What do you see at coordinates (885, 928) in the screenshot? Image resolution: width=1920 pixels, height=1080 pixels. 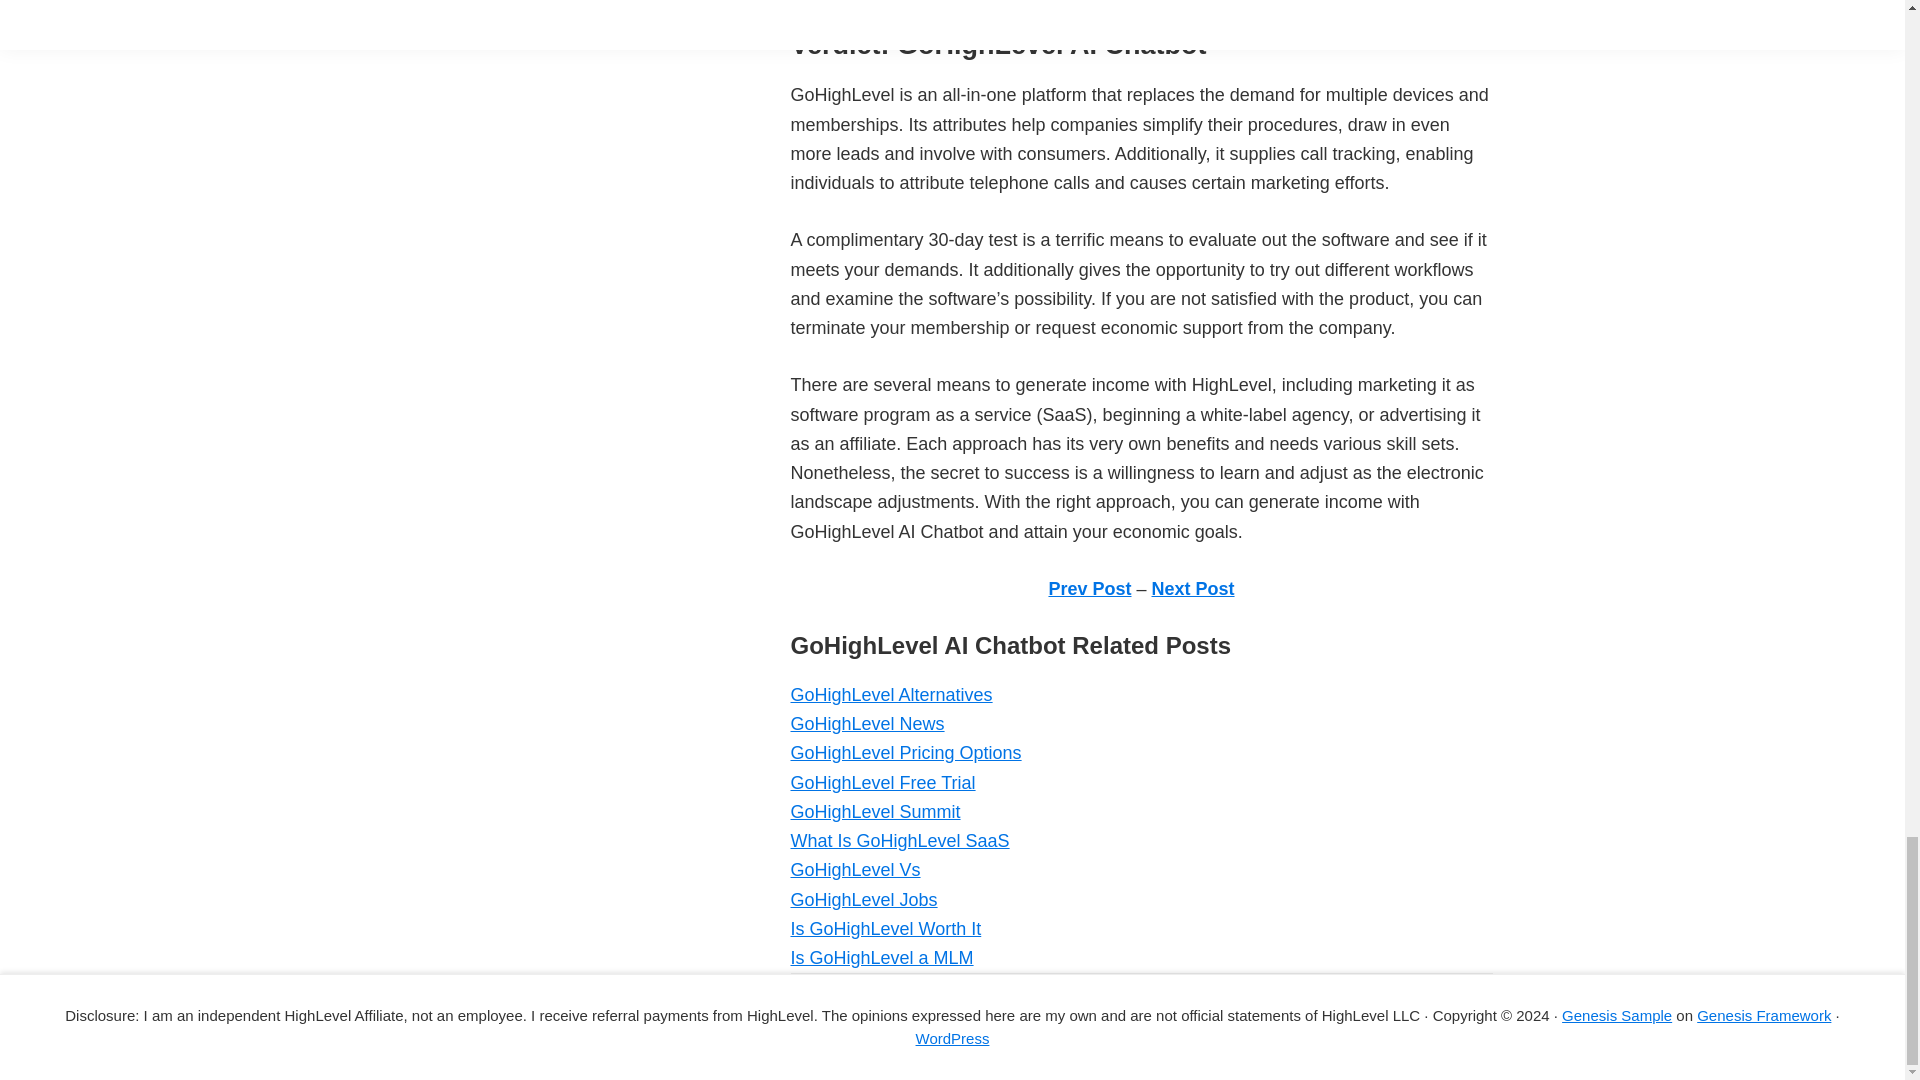 I see `Is GoHighLevel Worth It` at bounding box center [885, 928].